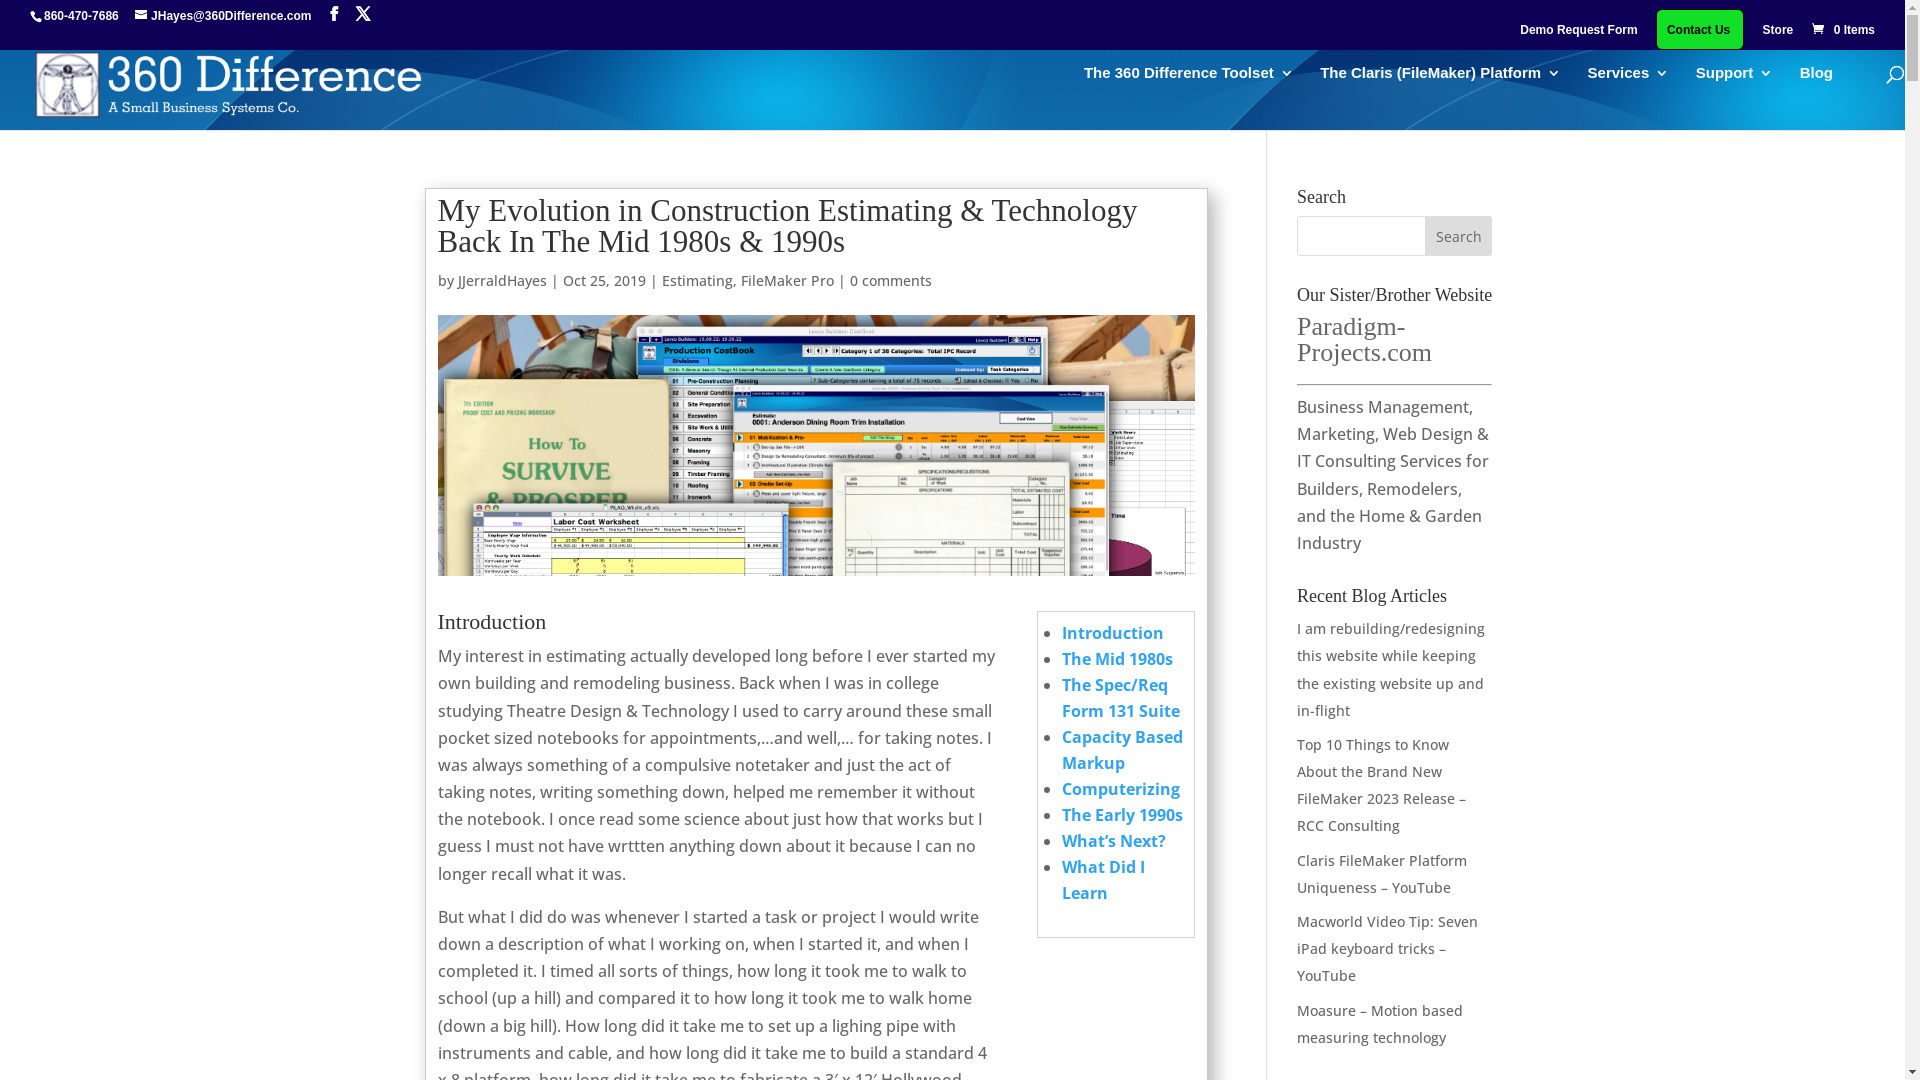 The image size is (1920, 1080). I want to click on Demo Request Form, so click(1578, 34).